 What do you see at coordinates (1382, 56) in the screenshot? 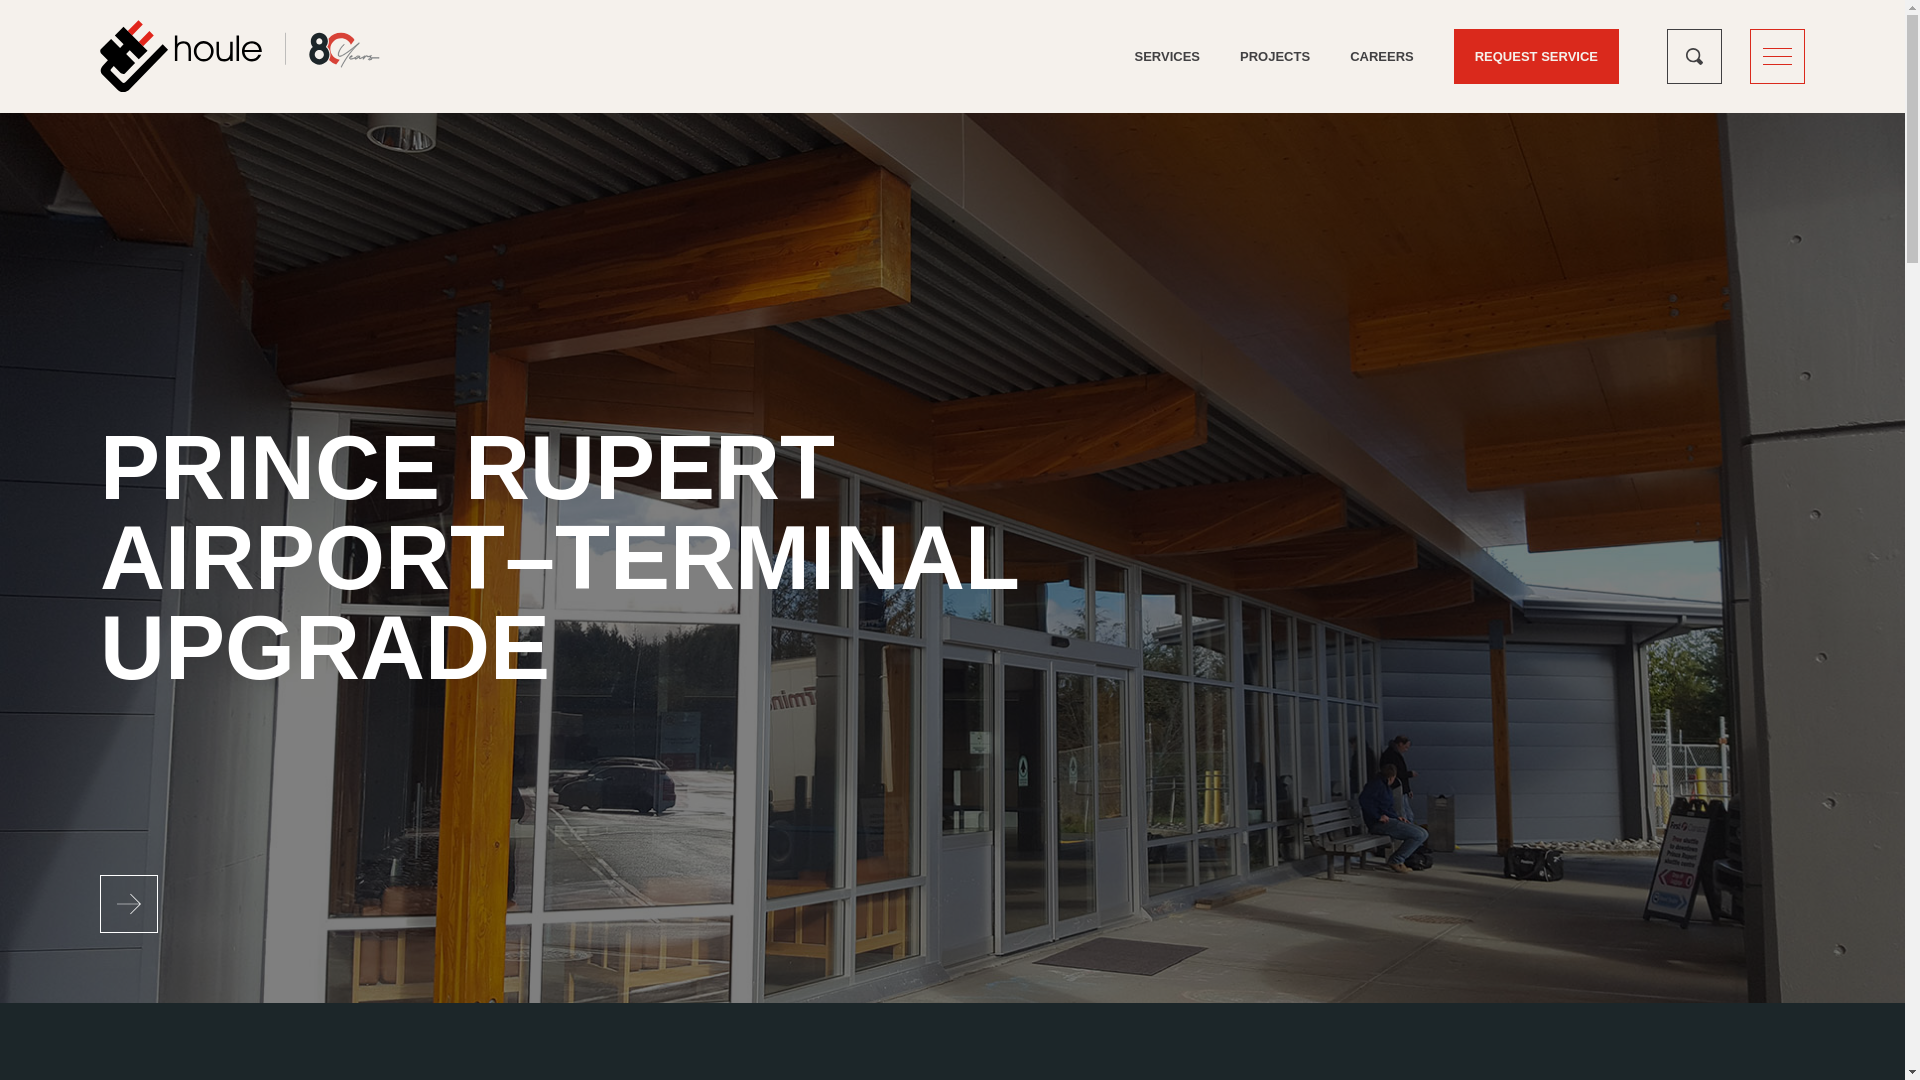
I see `CAREERS` at bounding box center [1382, 56].